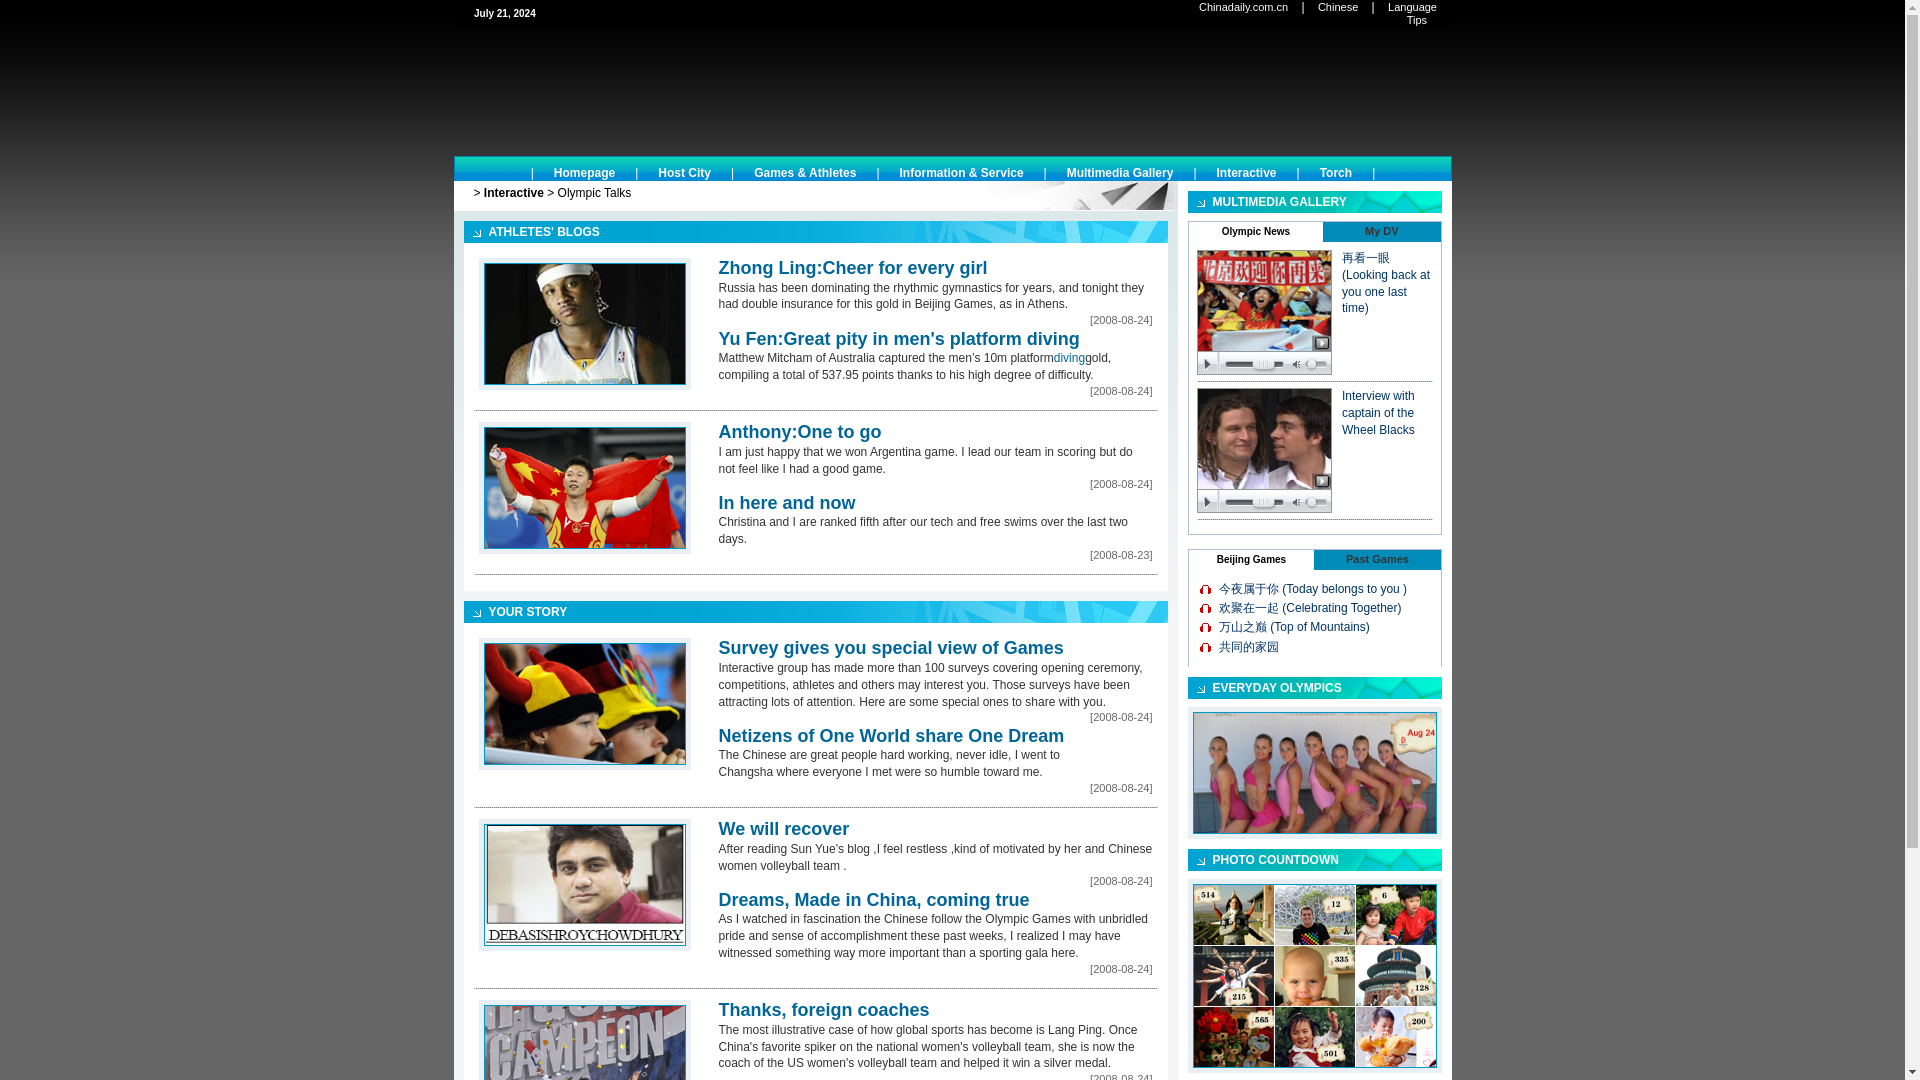 The image size is (1920, 1080). I want to click on ATHLETES' BLOGS, so click(543, 231).